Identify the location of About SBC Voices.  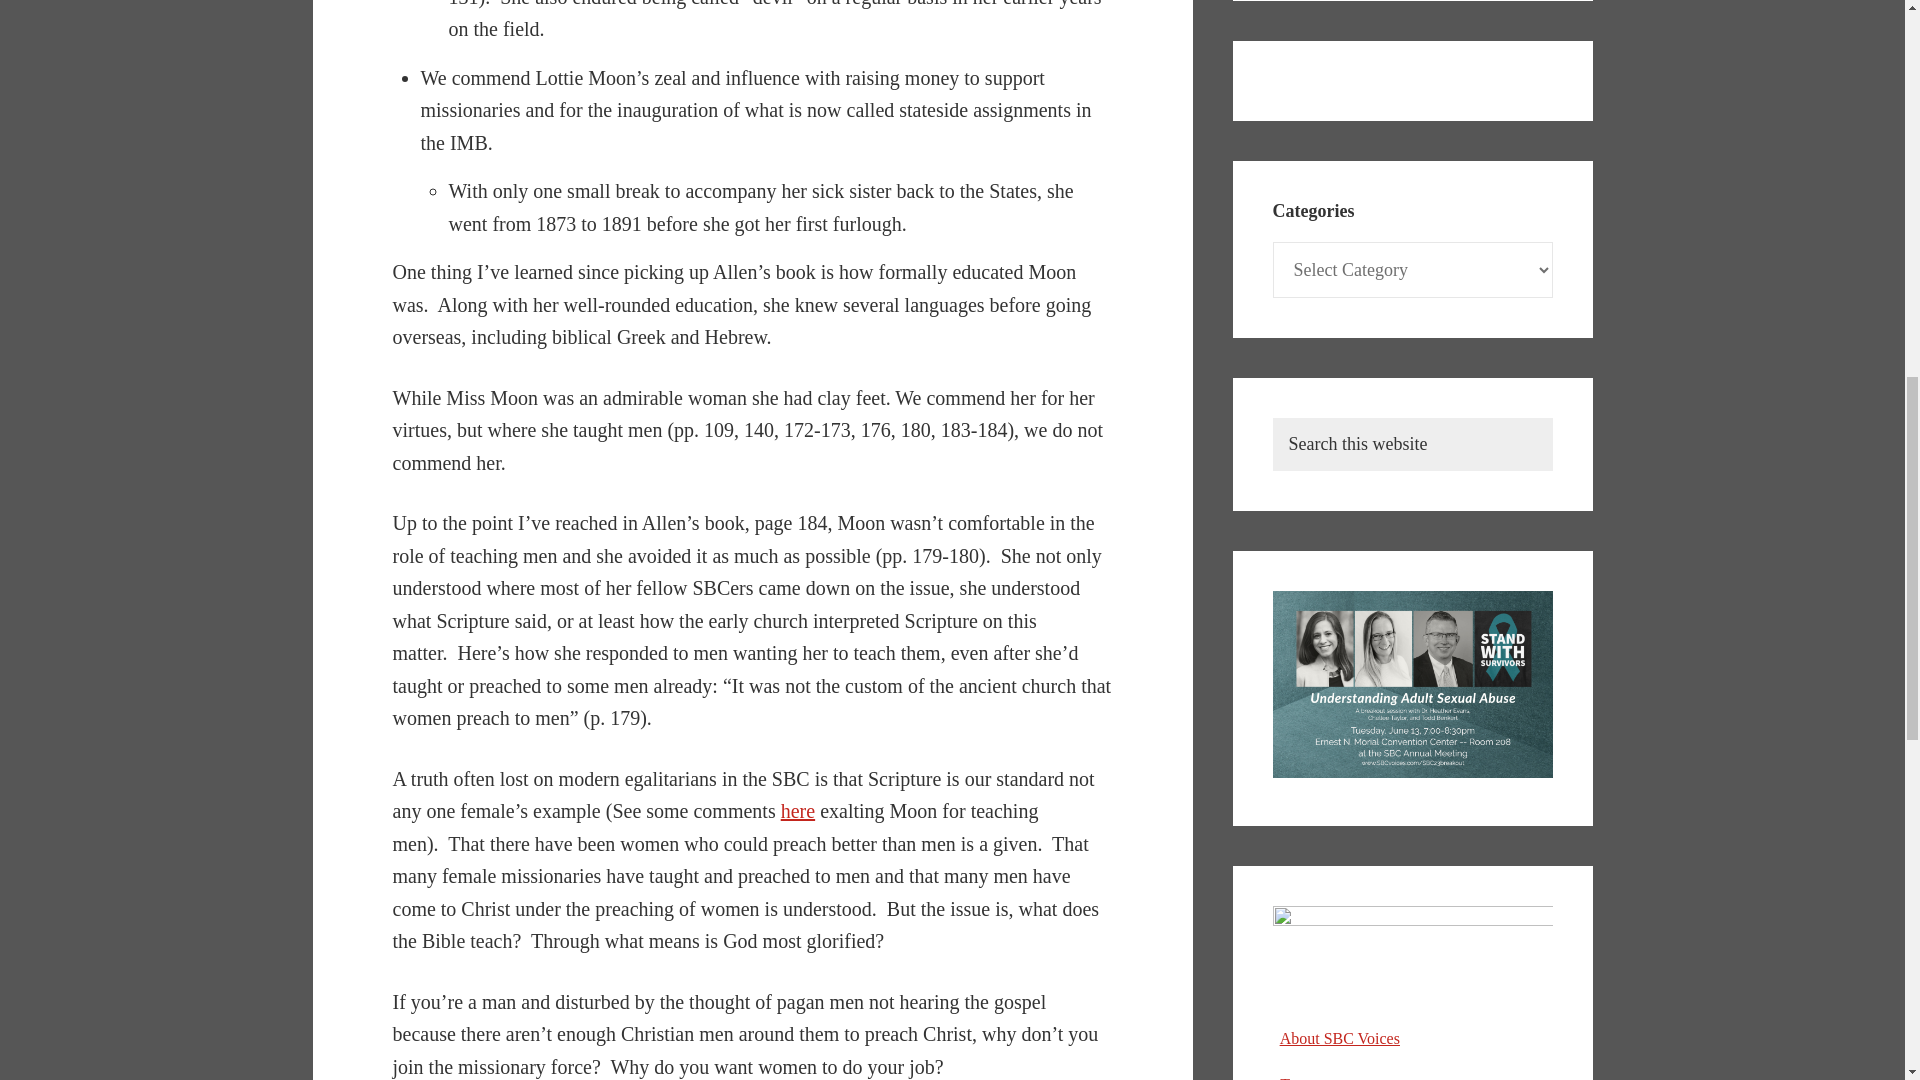
(1340, 1038).